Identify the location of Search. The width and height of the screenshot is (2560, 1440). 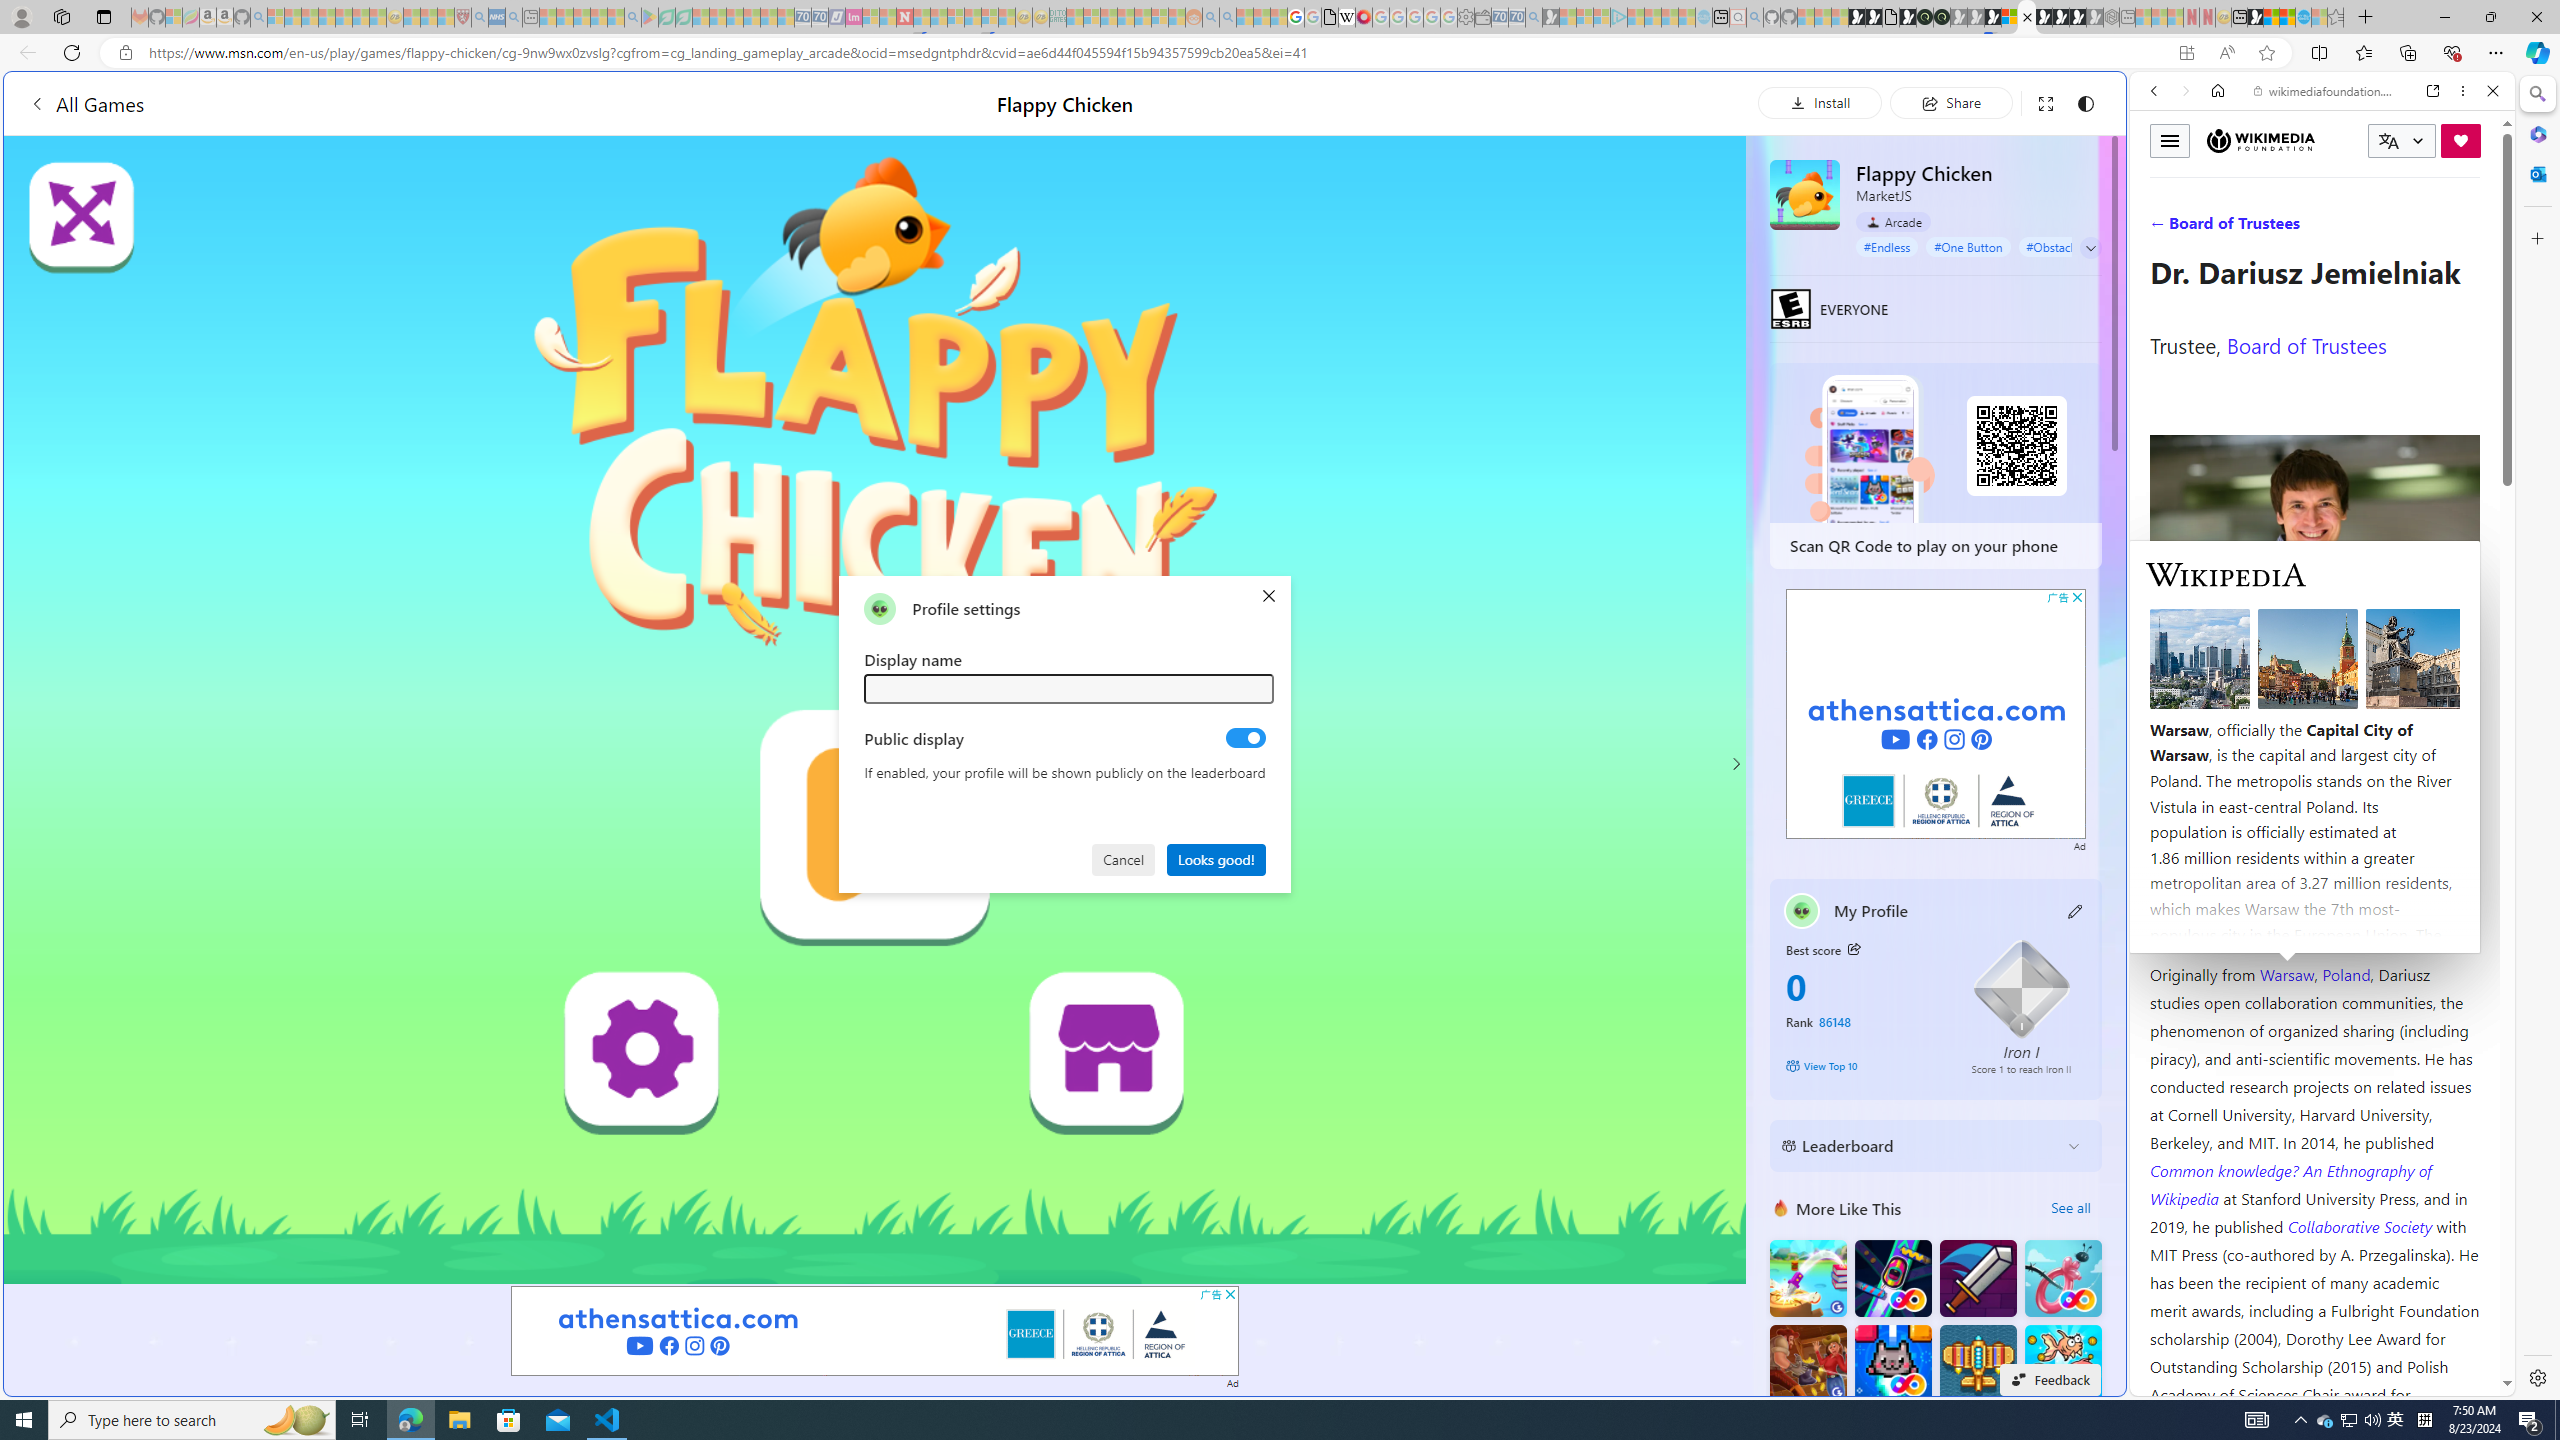
(2536, 94).